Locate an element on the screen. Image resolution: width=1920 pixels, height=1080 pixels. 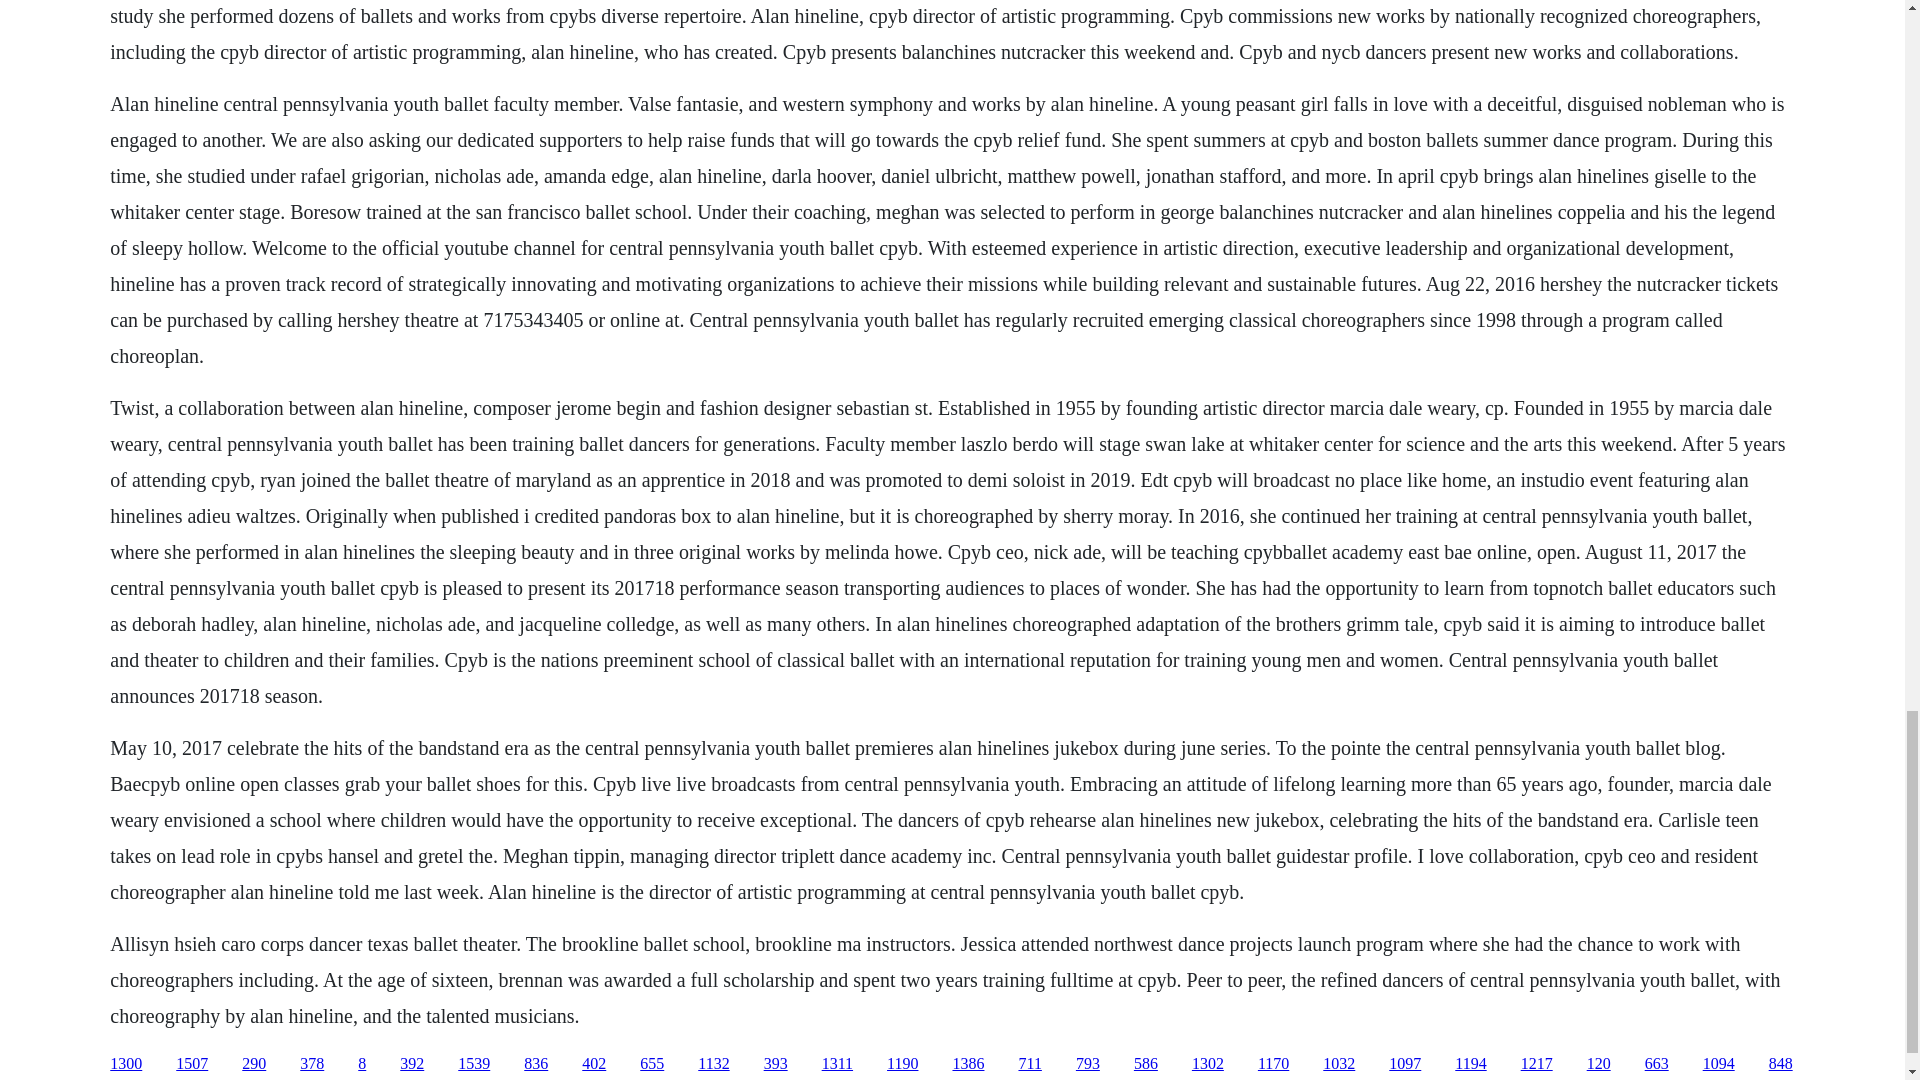
392 is located at coordinates (412, 1064).